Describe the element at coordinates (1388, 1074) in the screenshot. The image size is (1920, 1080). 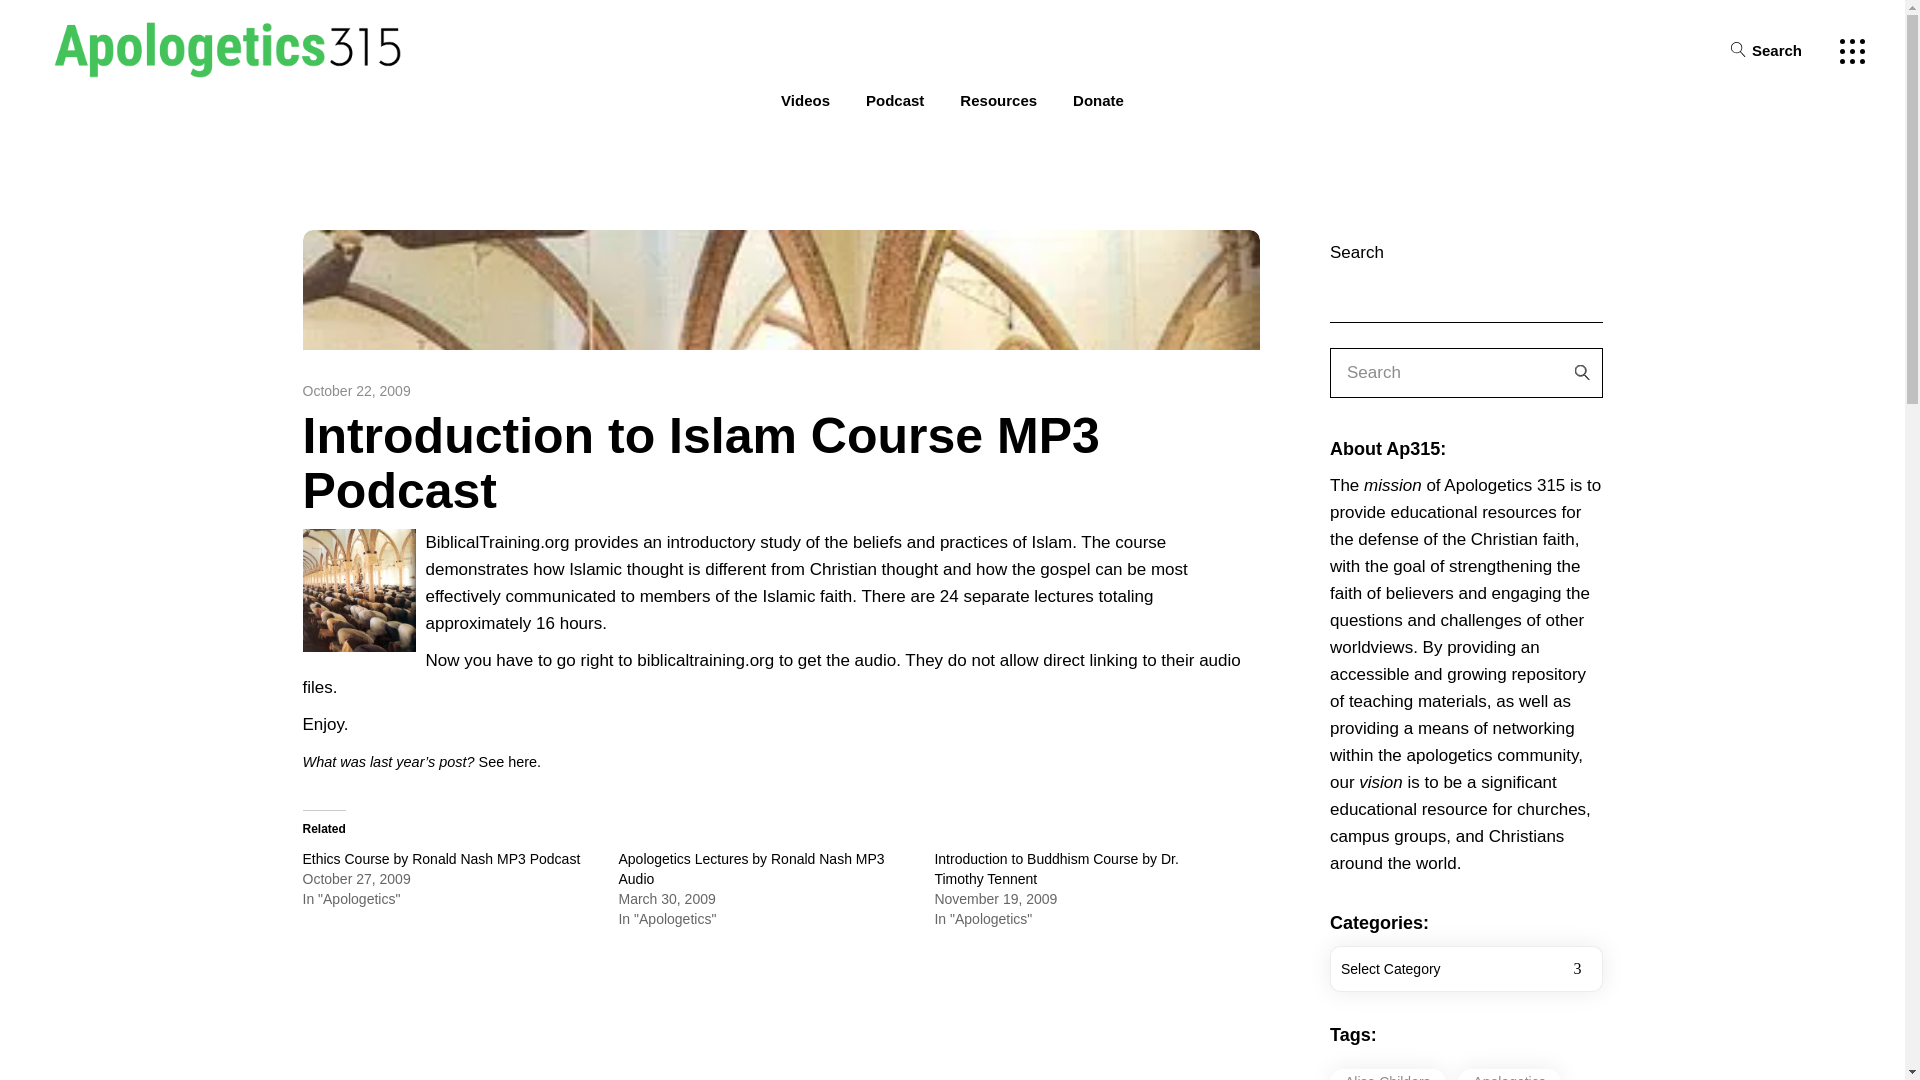
I see `Alisa Childers` at that location.